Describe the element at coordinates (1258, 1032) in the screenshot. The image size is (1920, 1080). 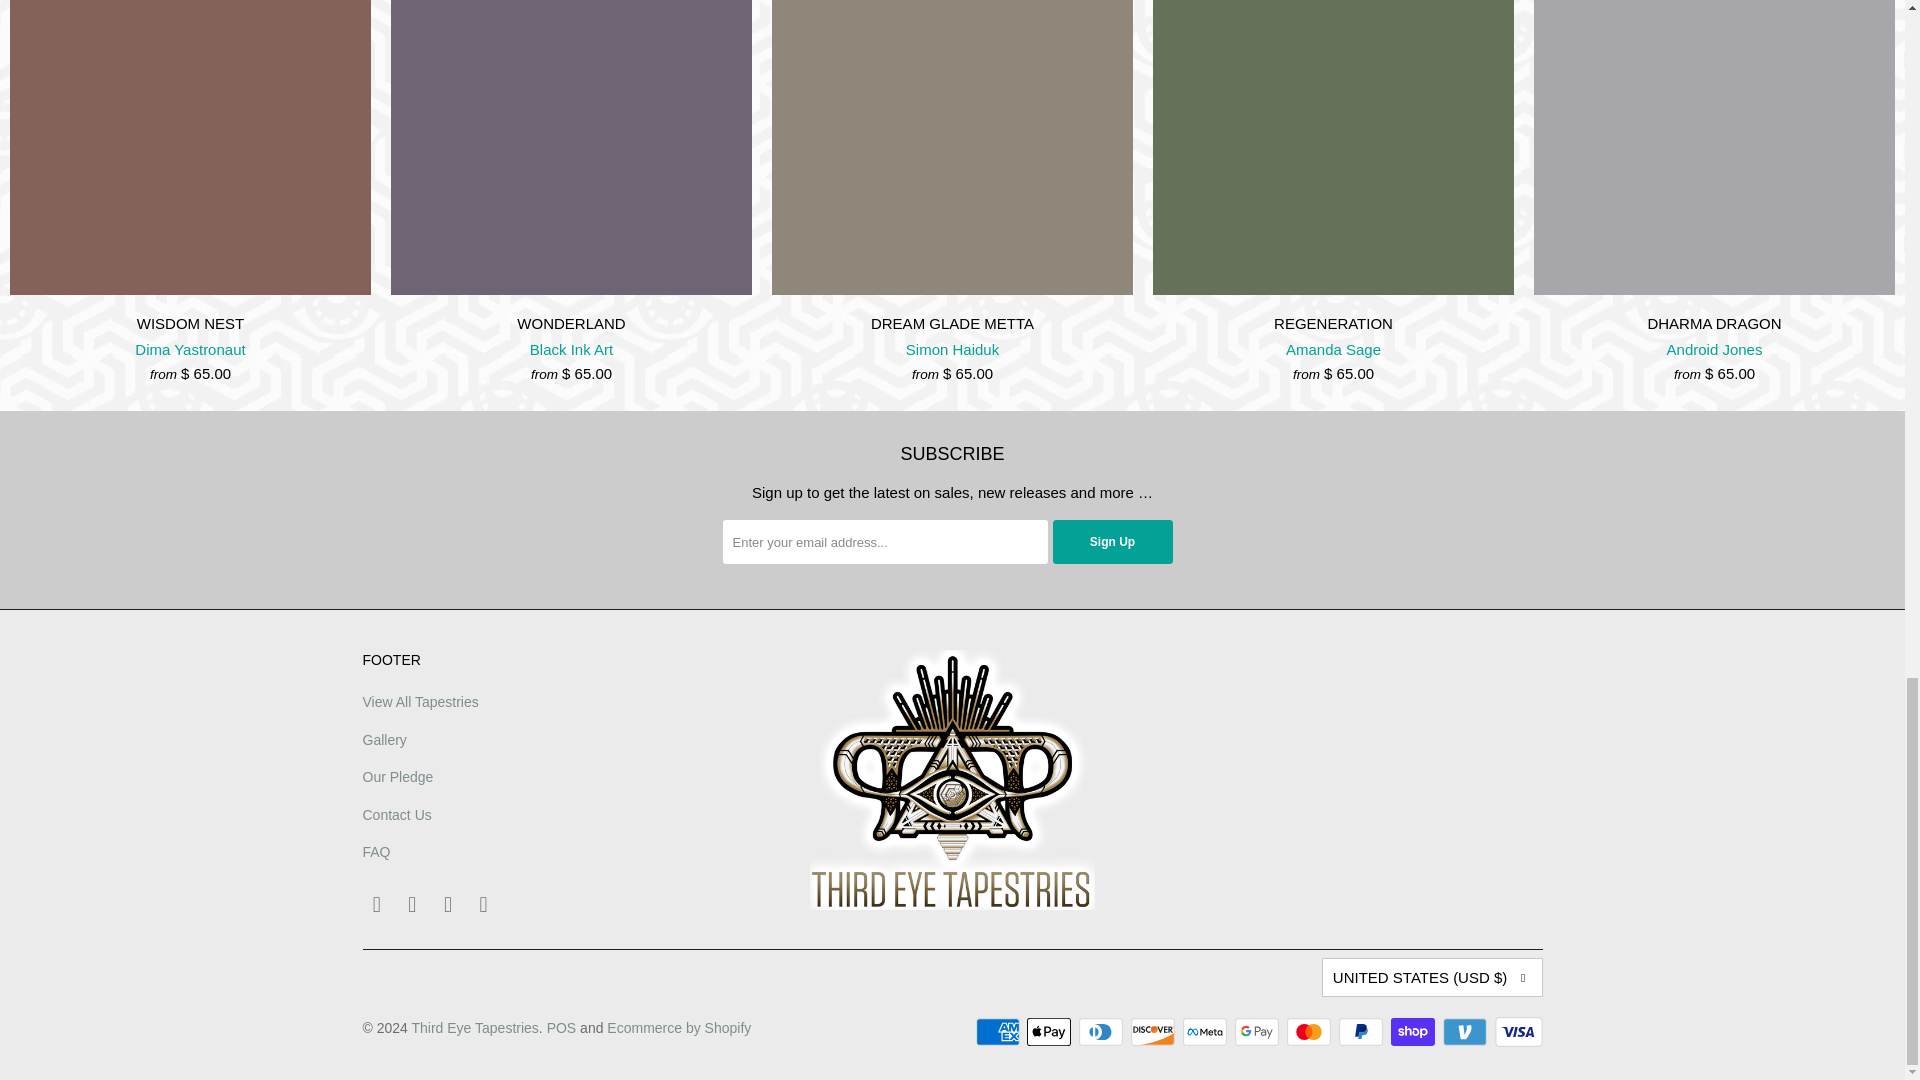
I see `Google Pay` at that location.